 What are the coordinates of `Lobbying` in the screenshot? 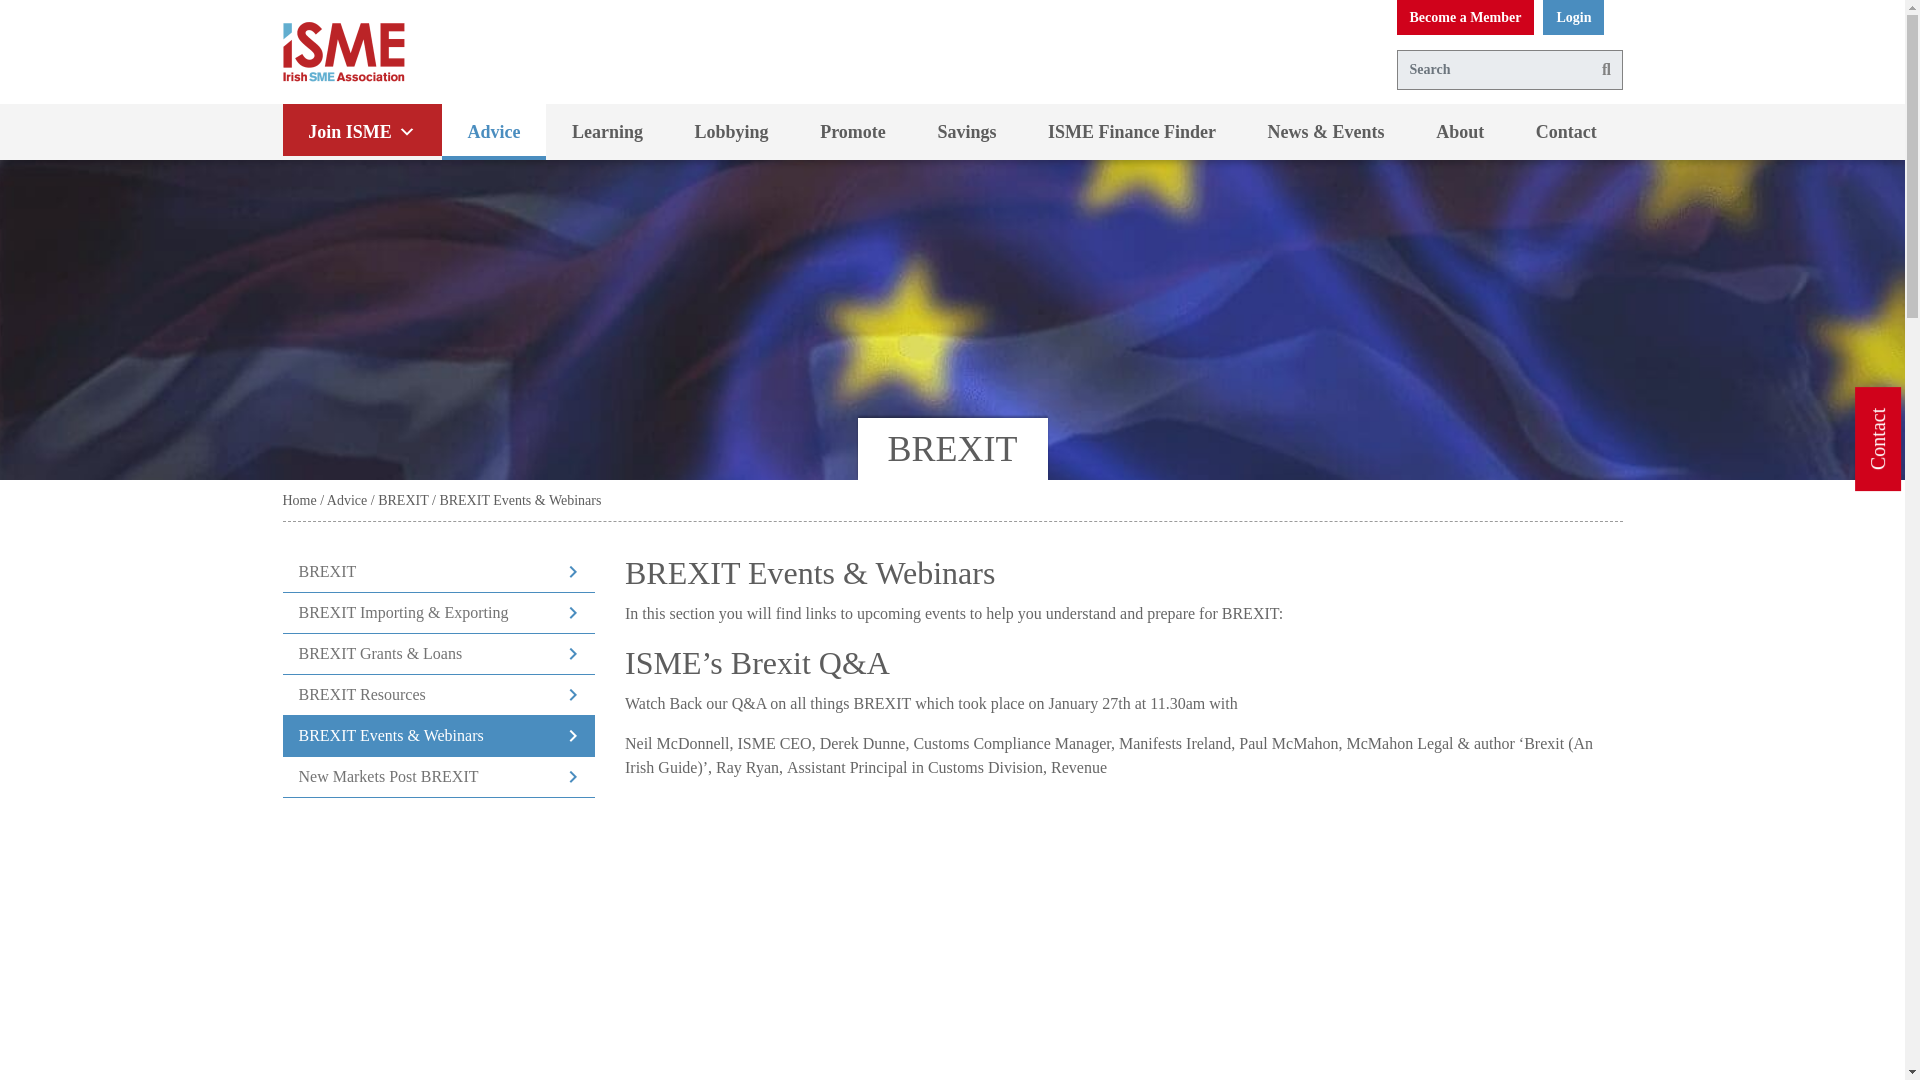 It's located at (731, 131).